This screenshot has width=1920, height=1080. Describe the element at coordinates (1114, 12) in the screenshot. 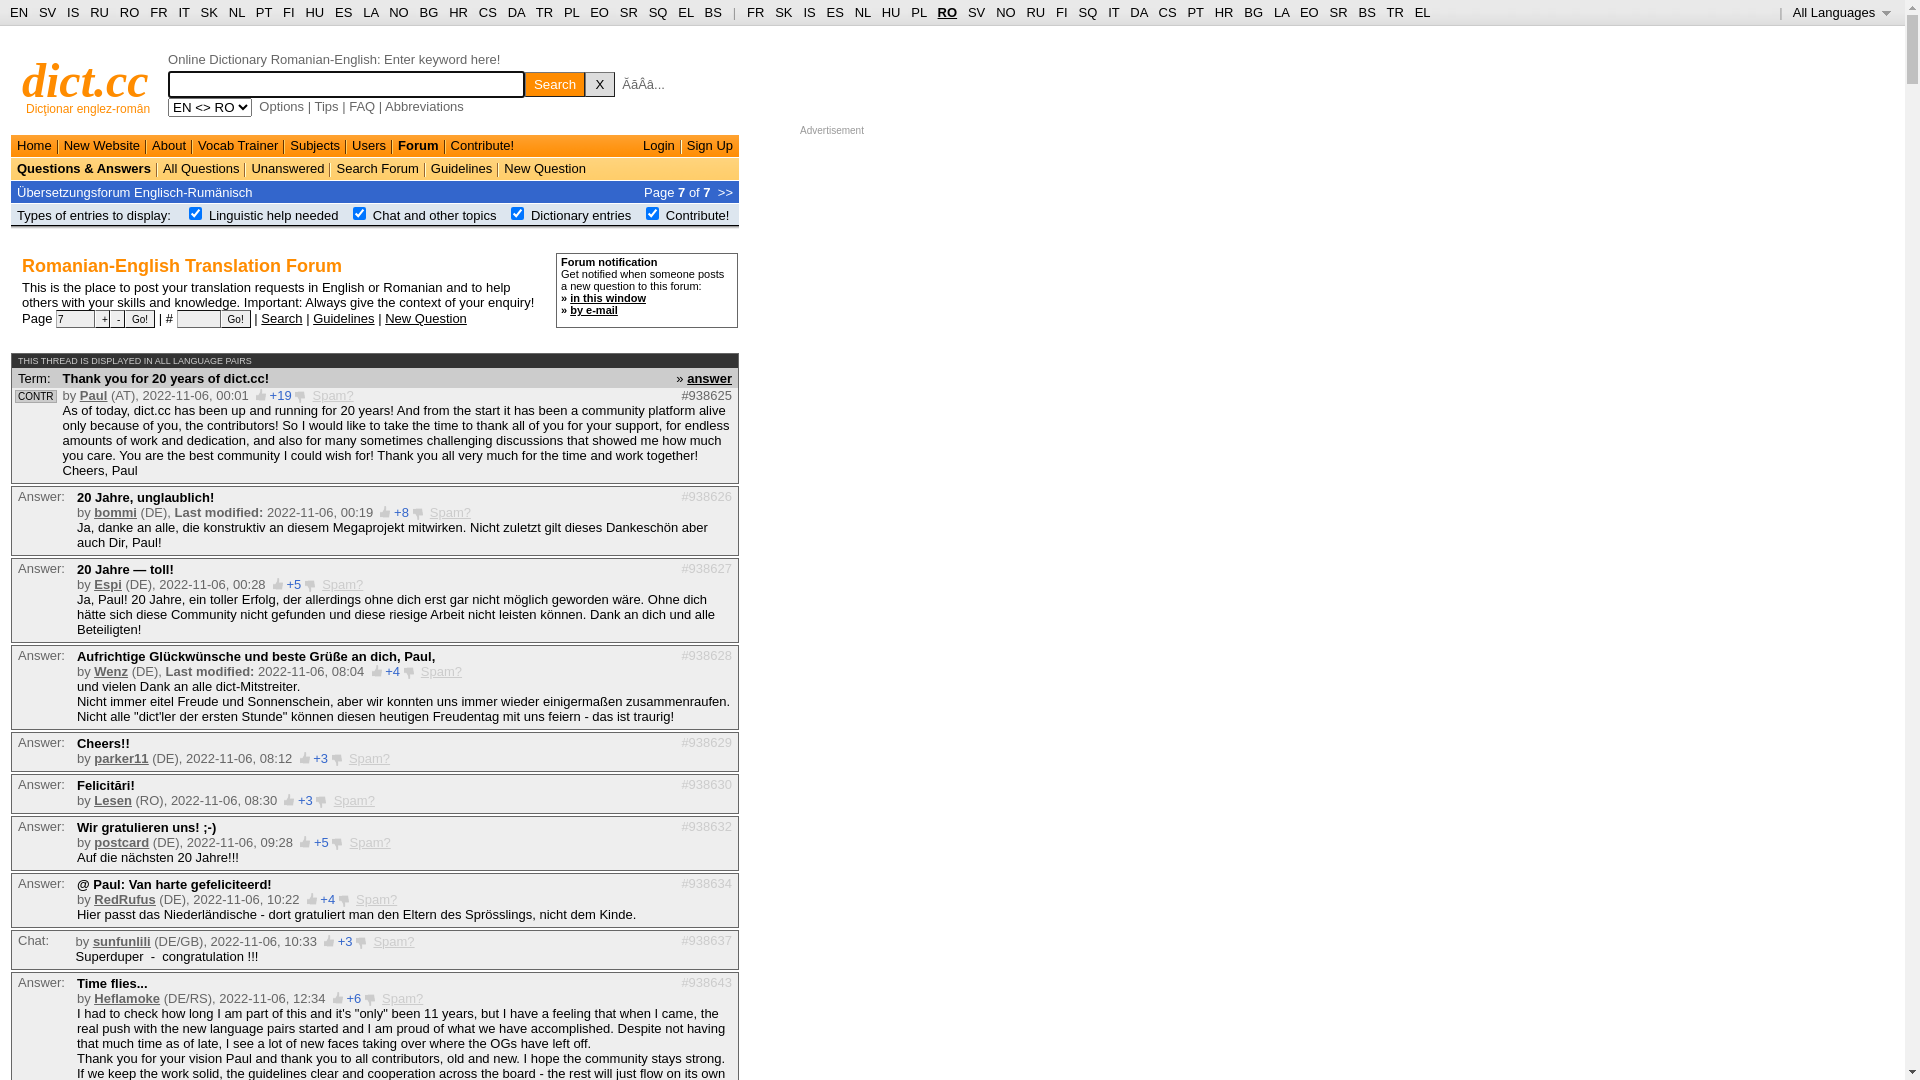

I see `IT` at that location.